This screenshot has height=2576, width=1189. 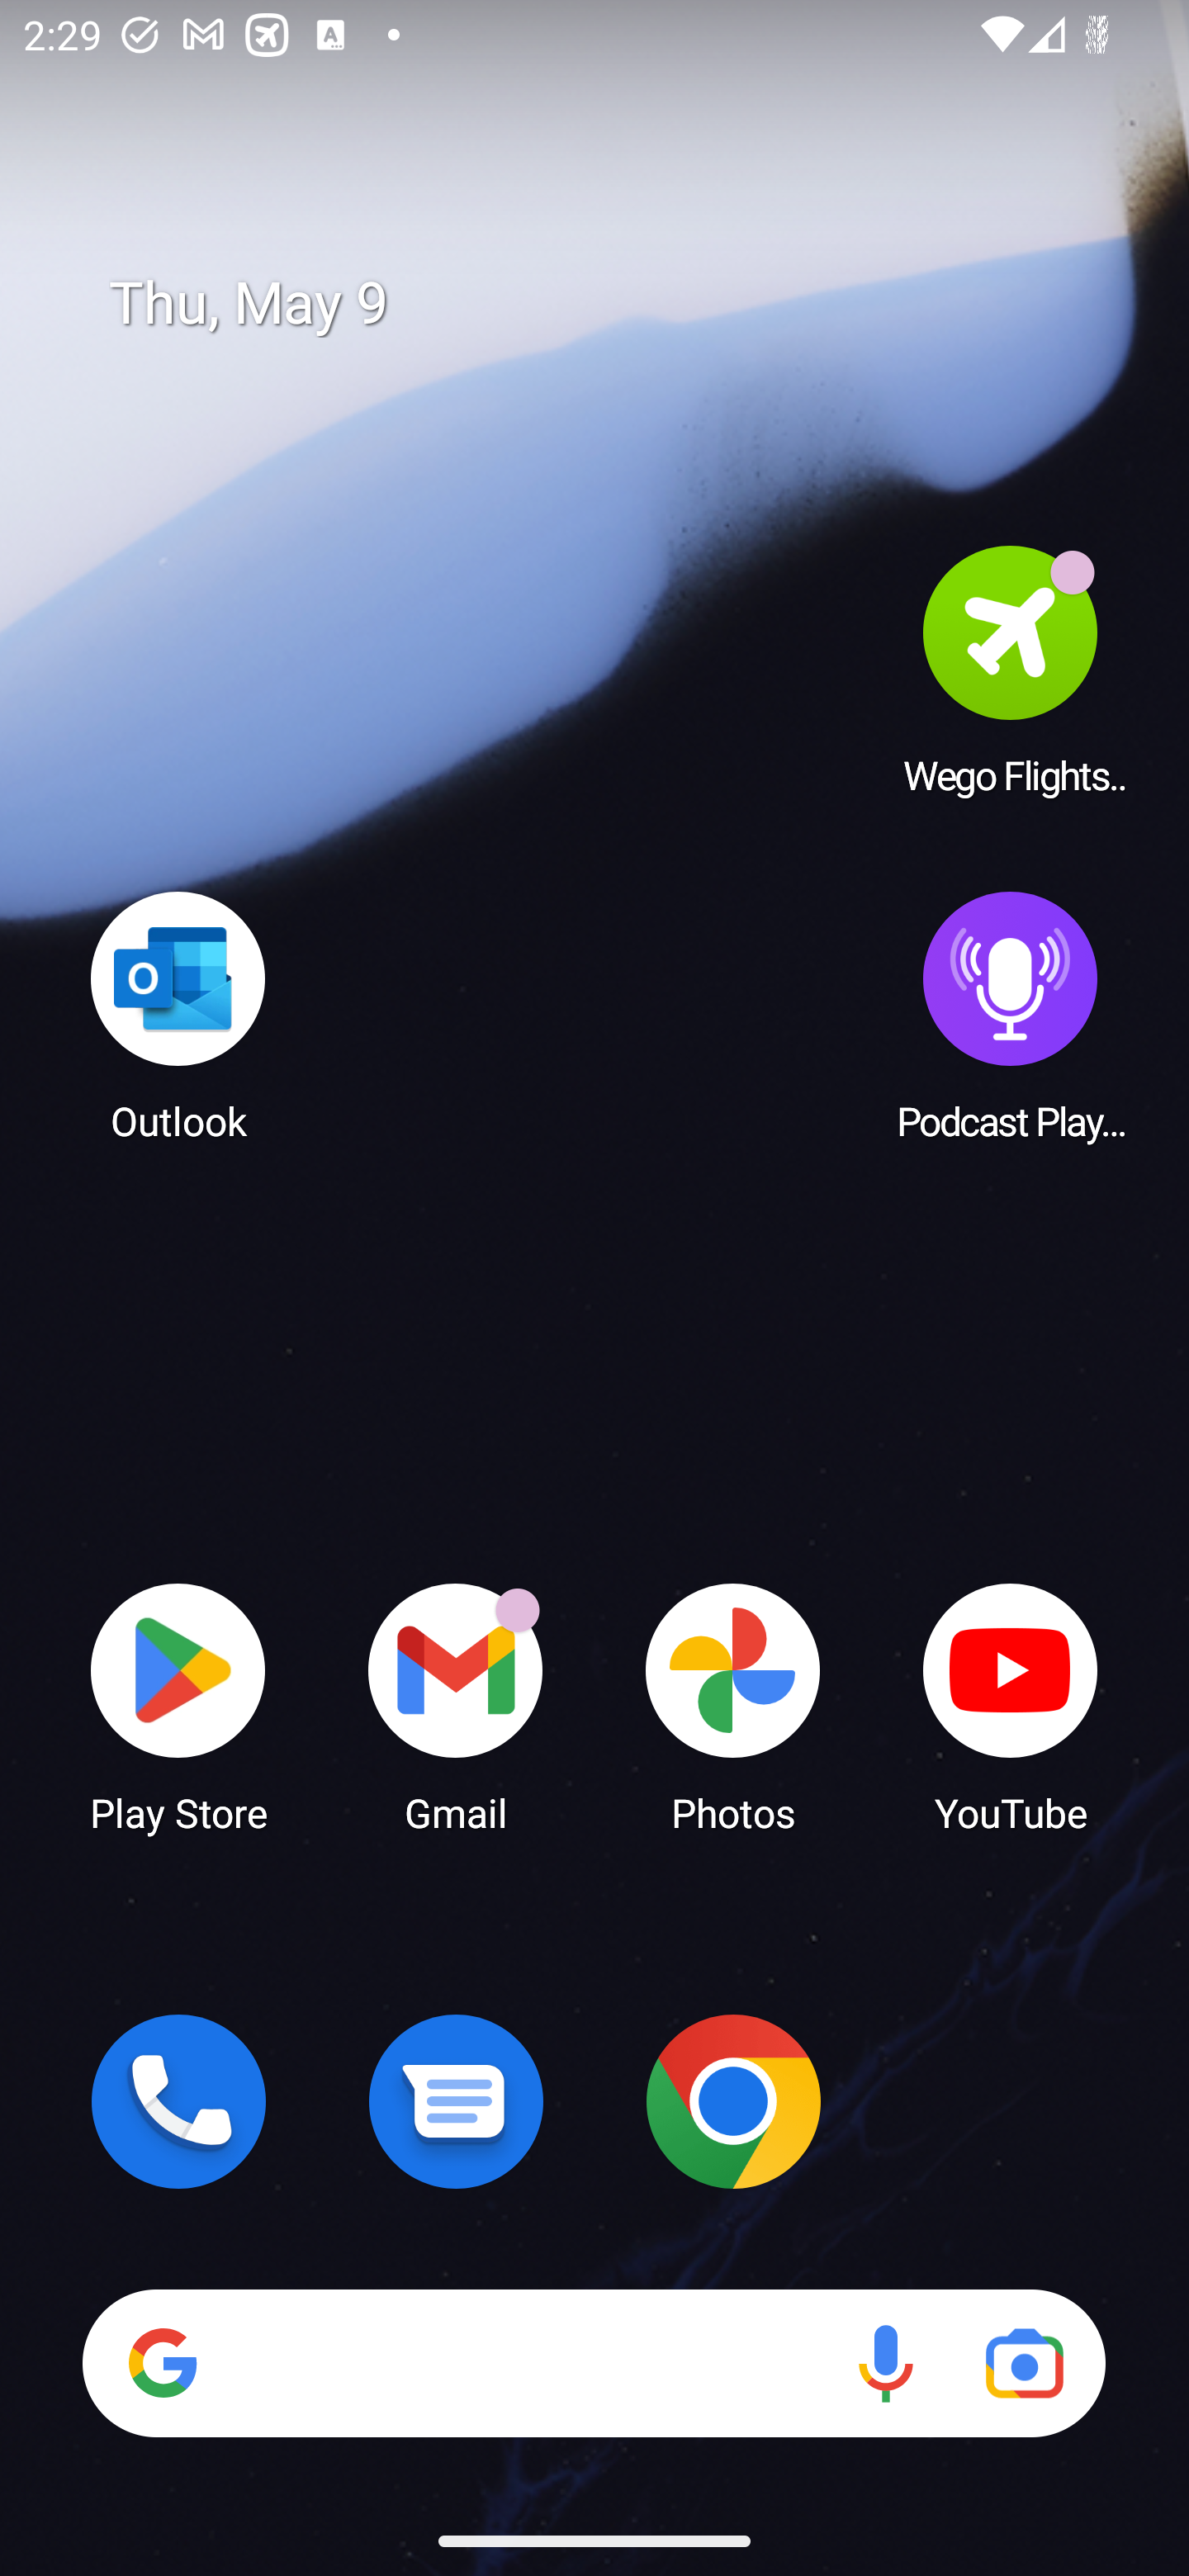 I want to click on Search Voice search Google Lens, so click(x=594, y=2363).